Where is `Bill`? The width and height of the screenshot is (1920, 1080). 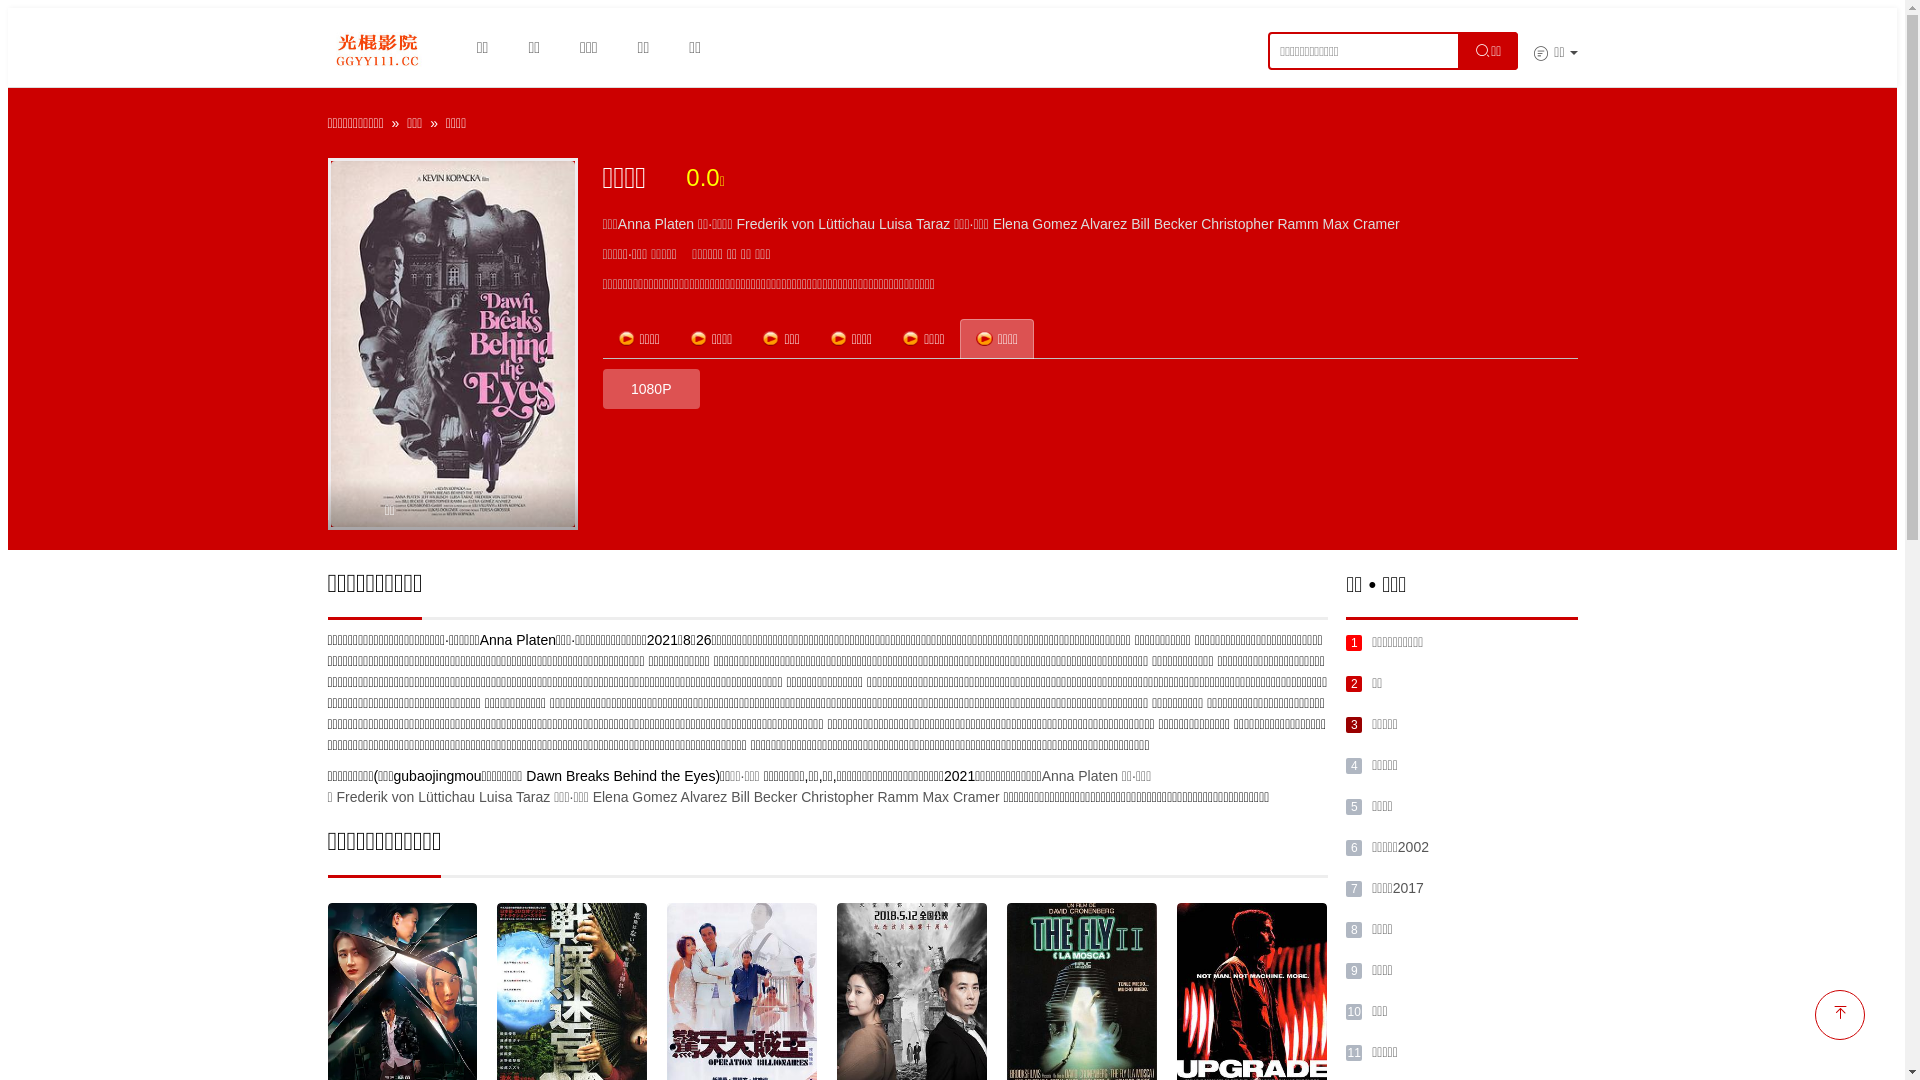 Bill is located at coordinates (740, 797).